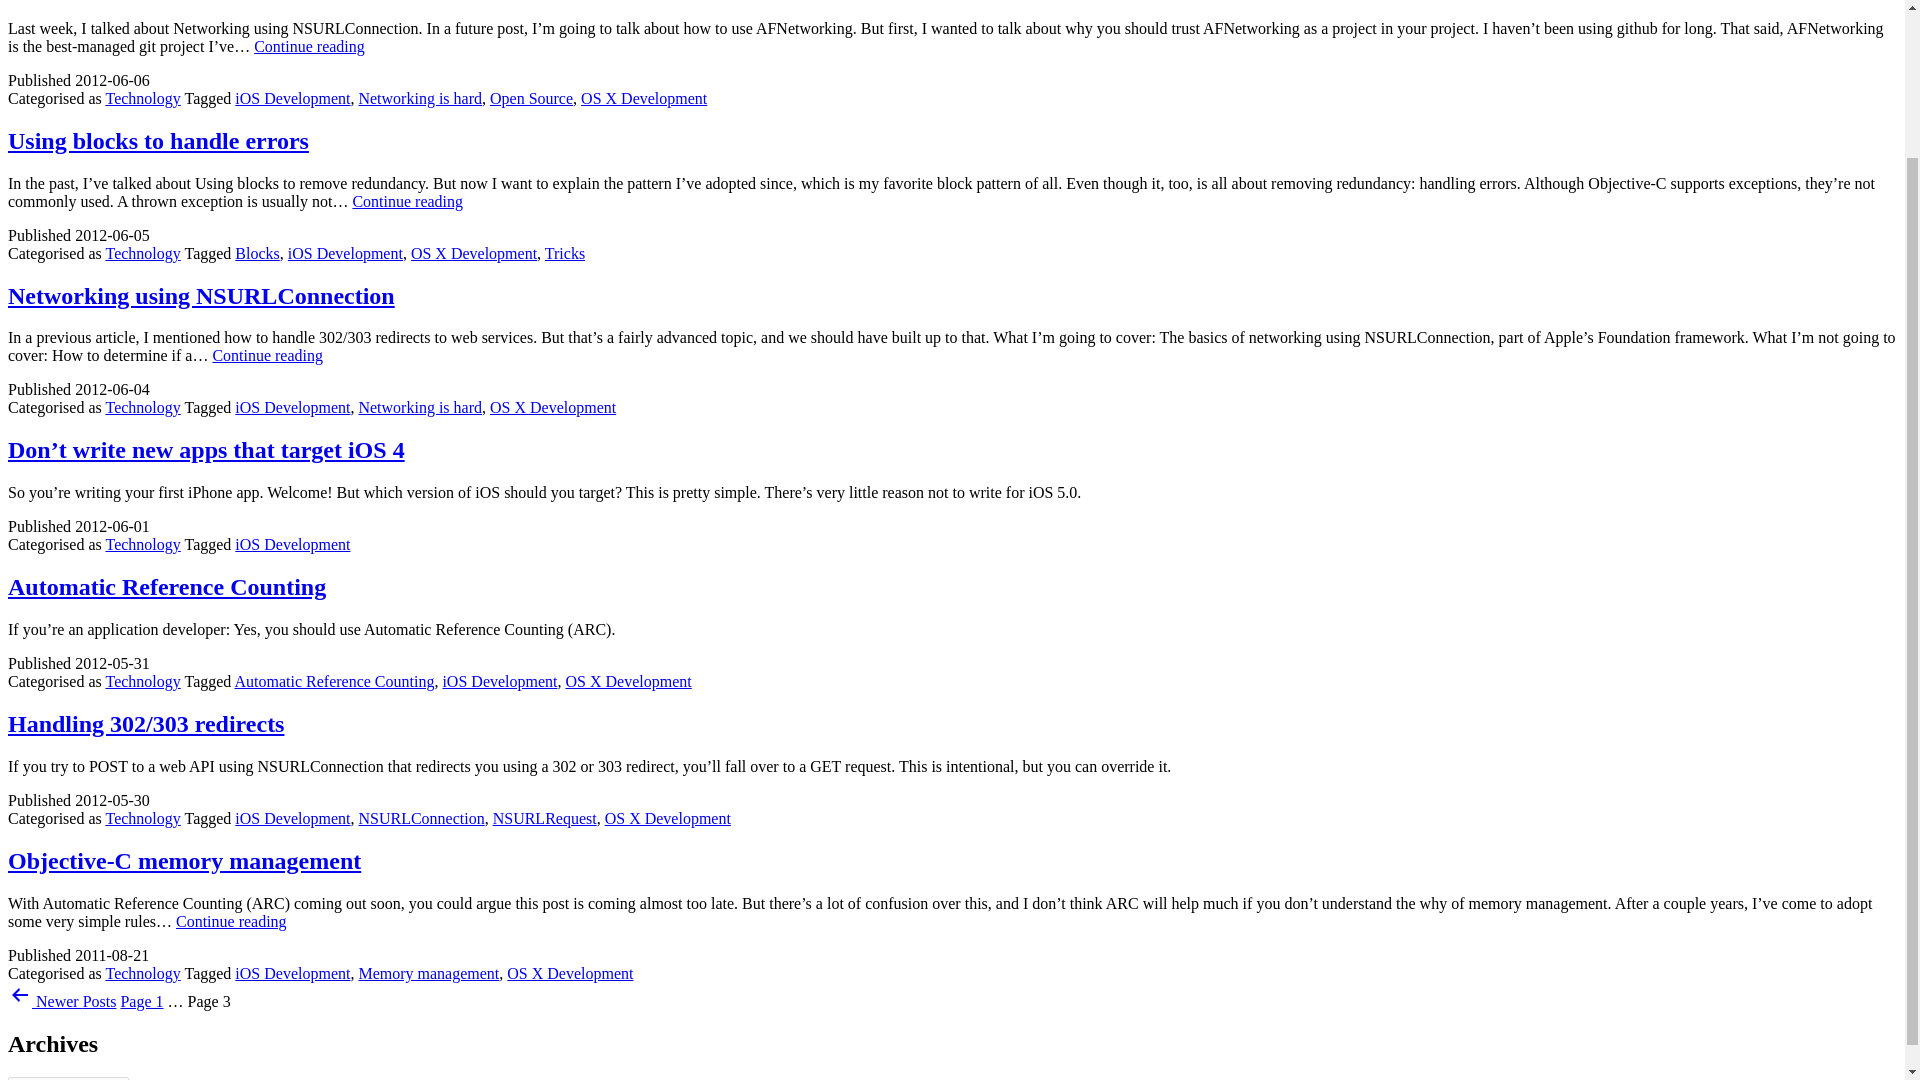 The image size is (1920, 1080). Describe the element at coordinates (184, 860) in the screenshot. I see `Objective-C memory management` at that location.